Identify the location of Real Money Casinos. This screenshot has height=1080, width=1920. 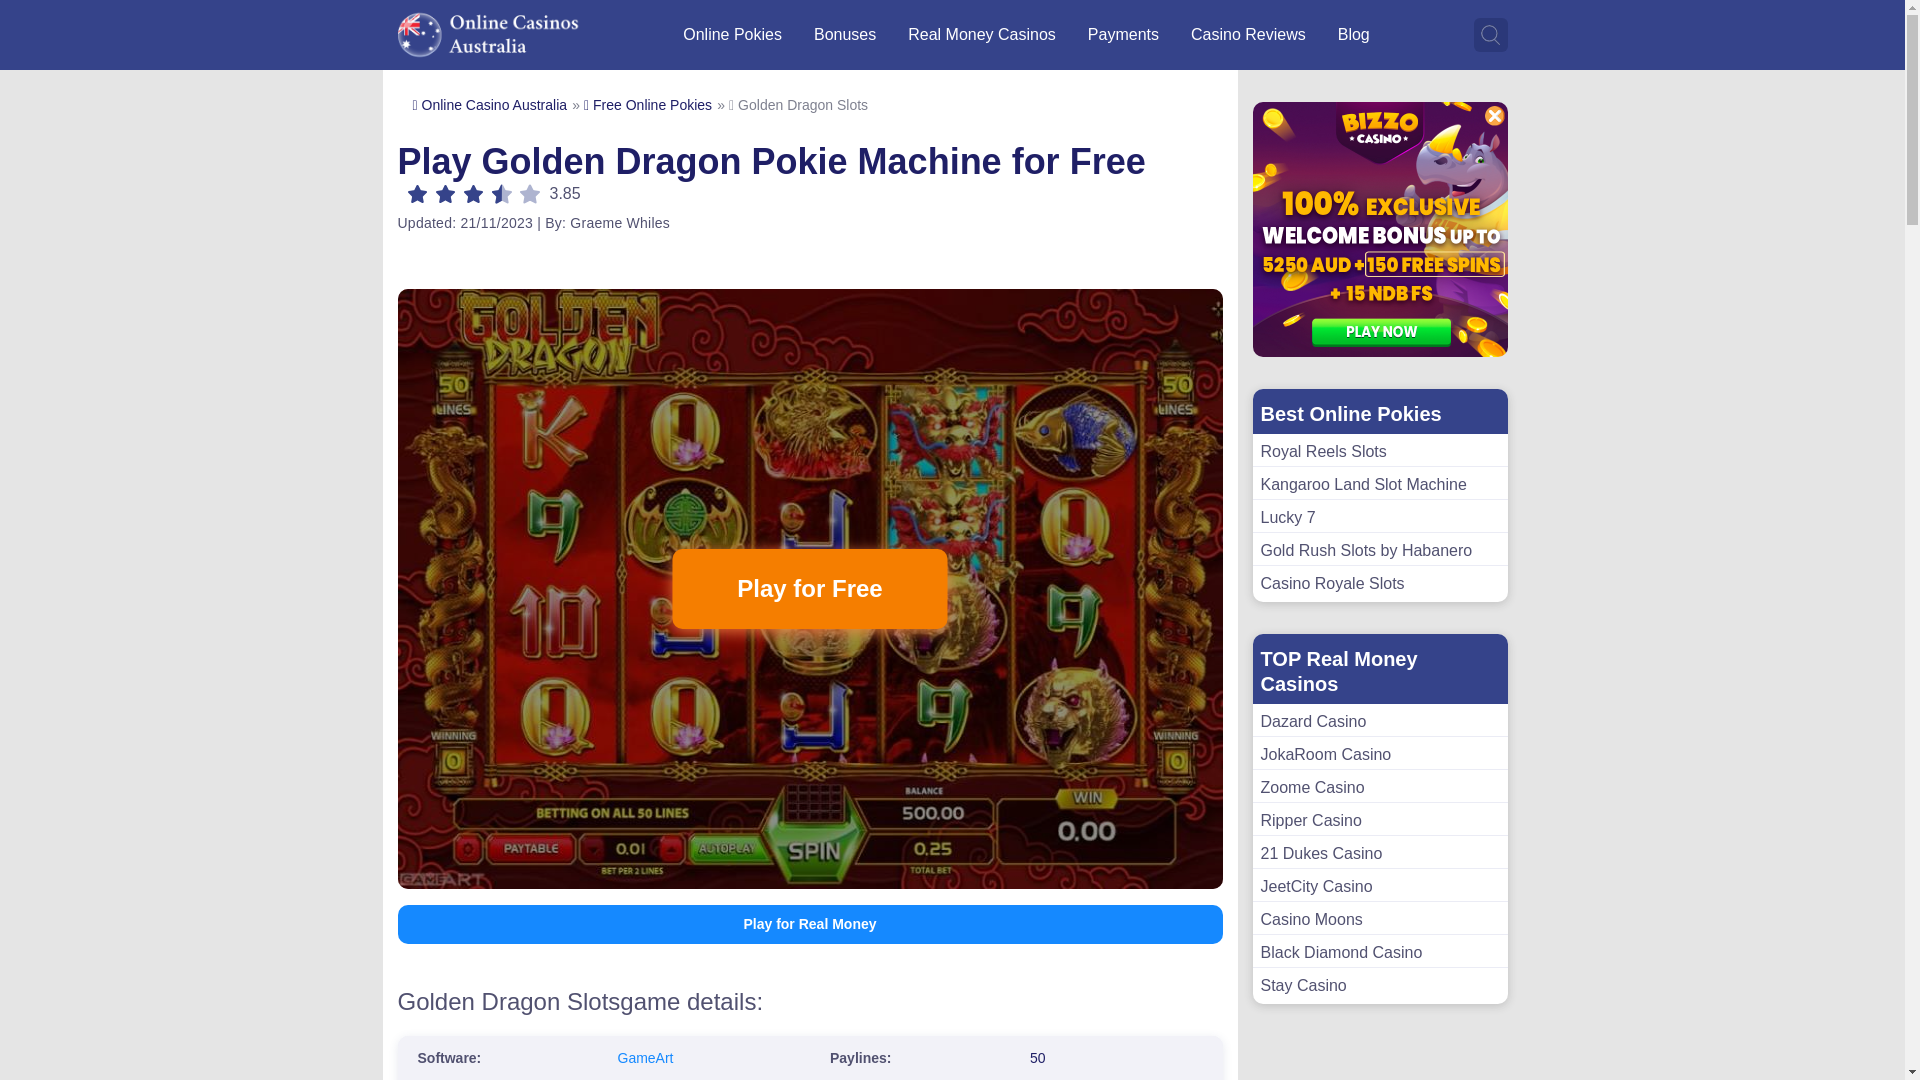
(982, 34).